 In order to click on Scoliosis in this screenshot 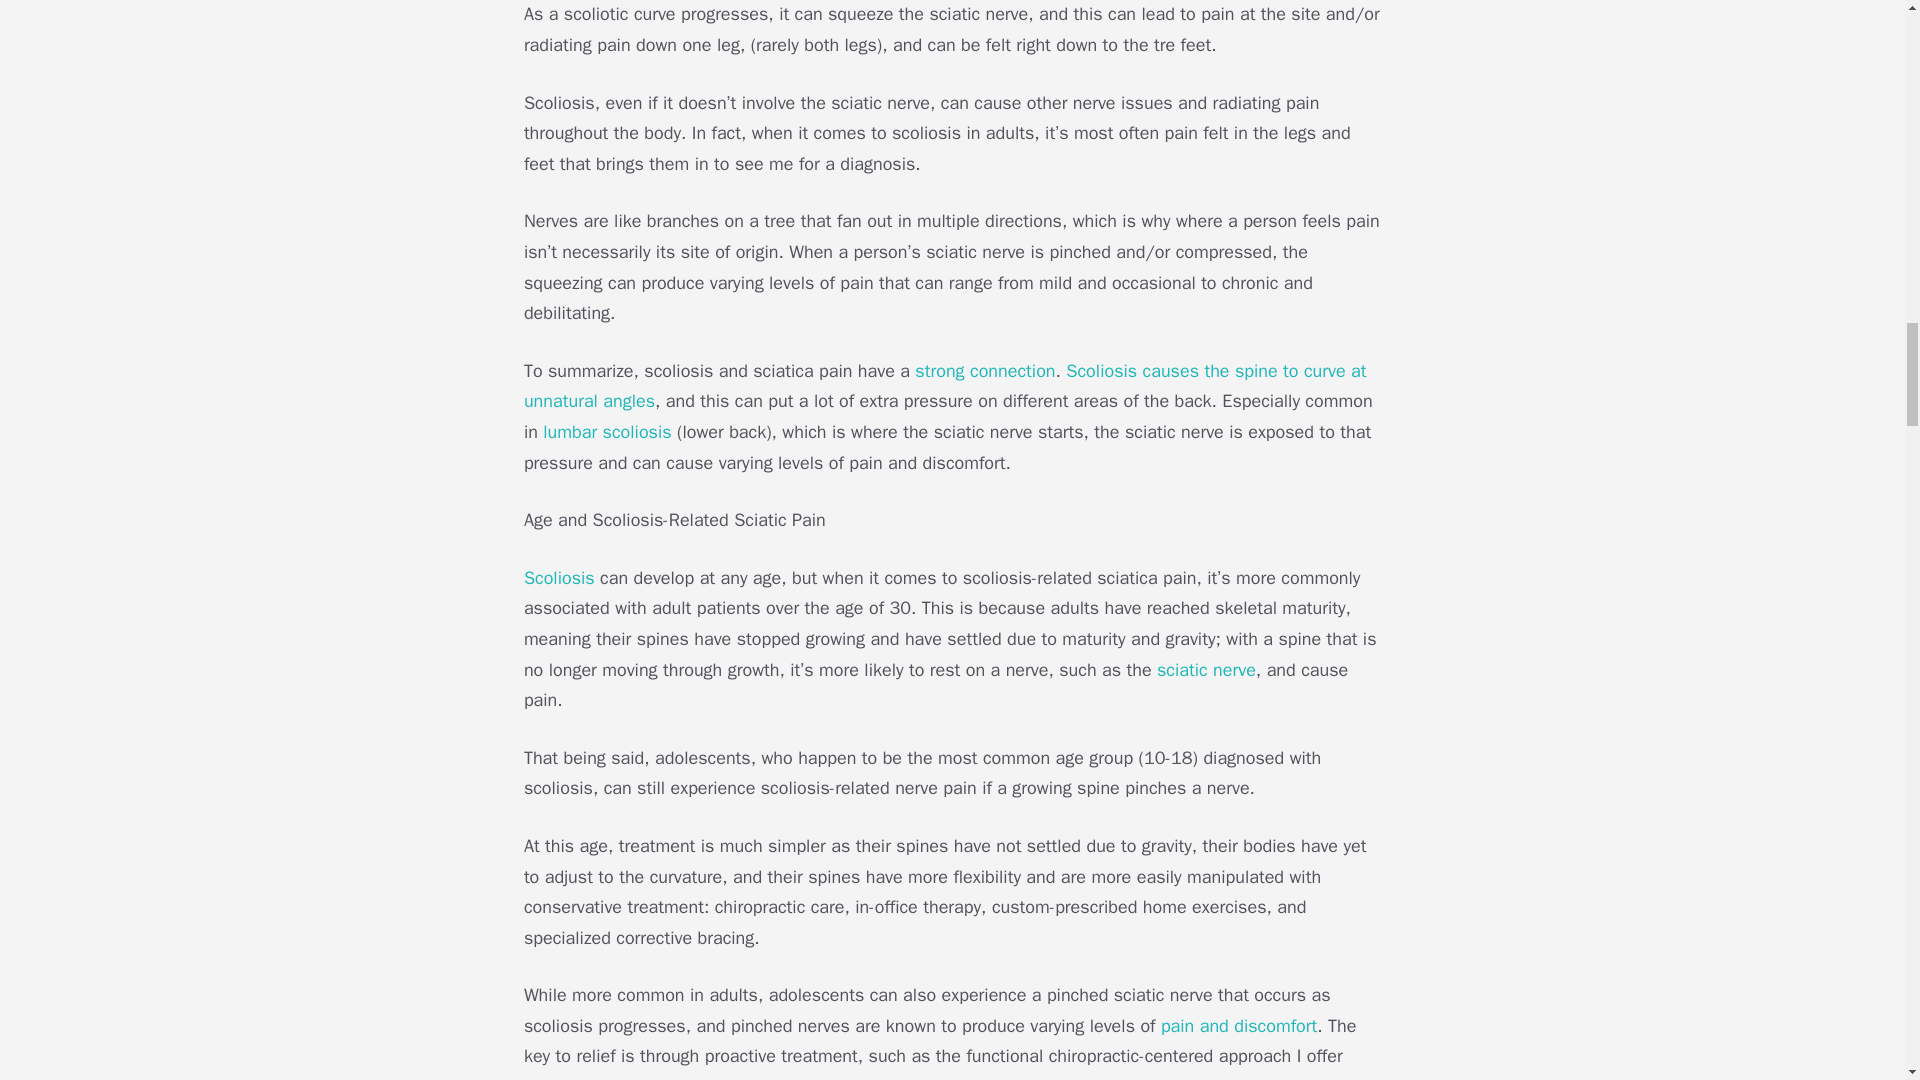, I will do `click(560, 578)`.